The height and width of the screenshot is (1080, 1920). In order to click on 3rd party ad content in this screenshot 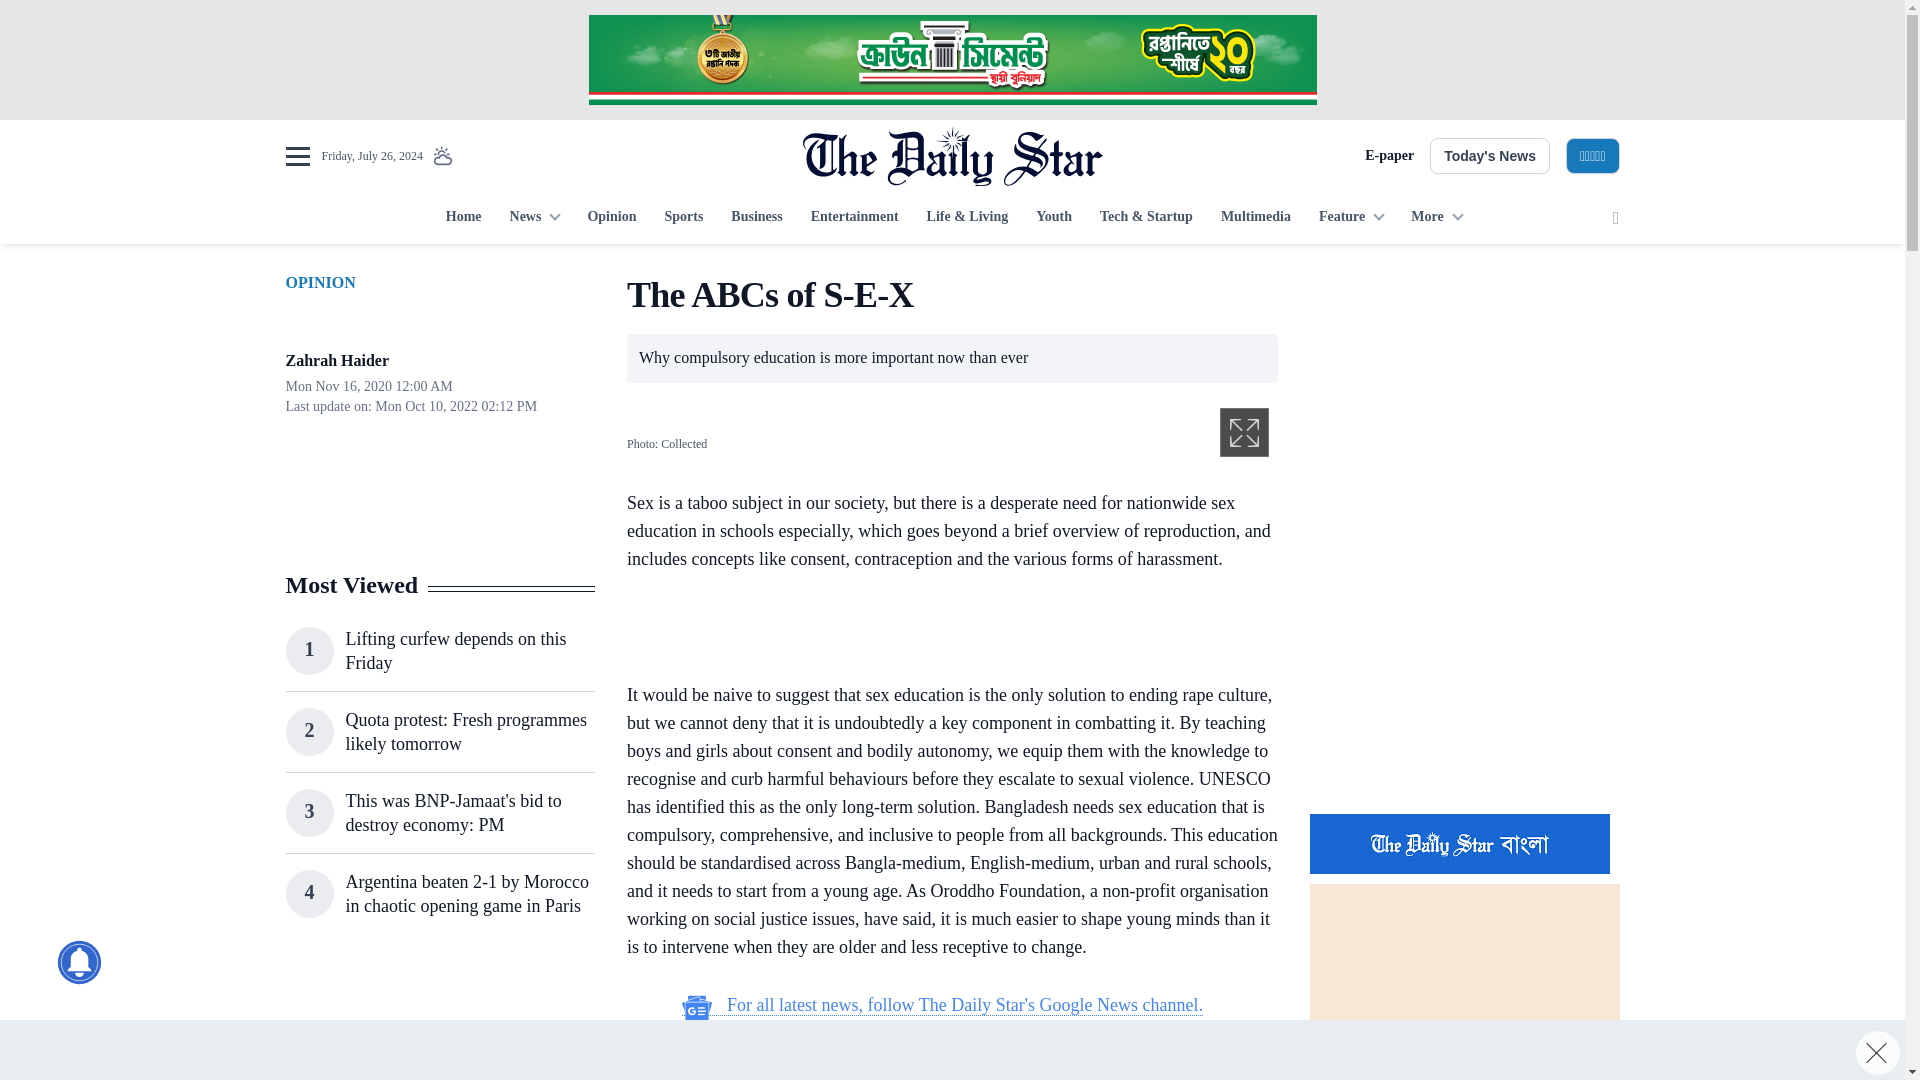, I will do `click(439, 1020)`.